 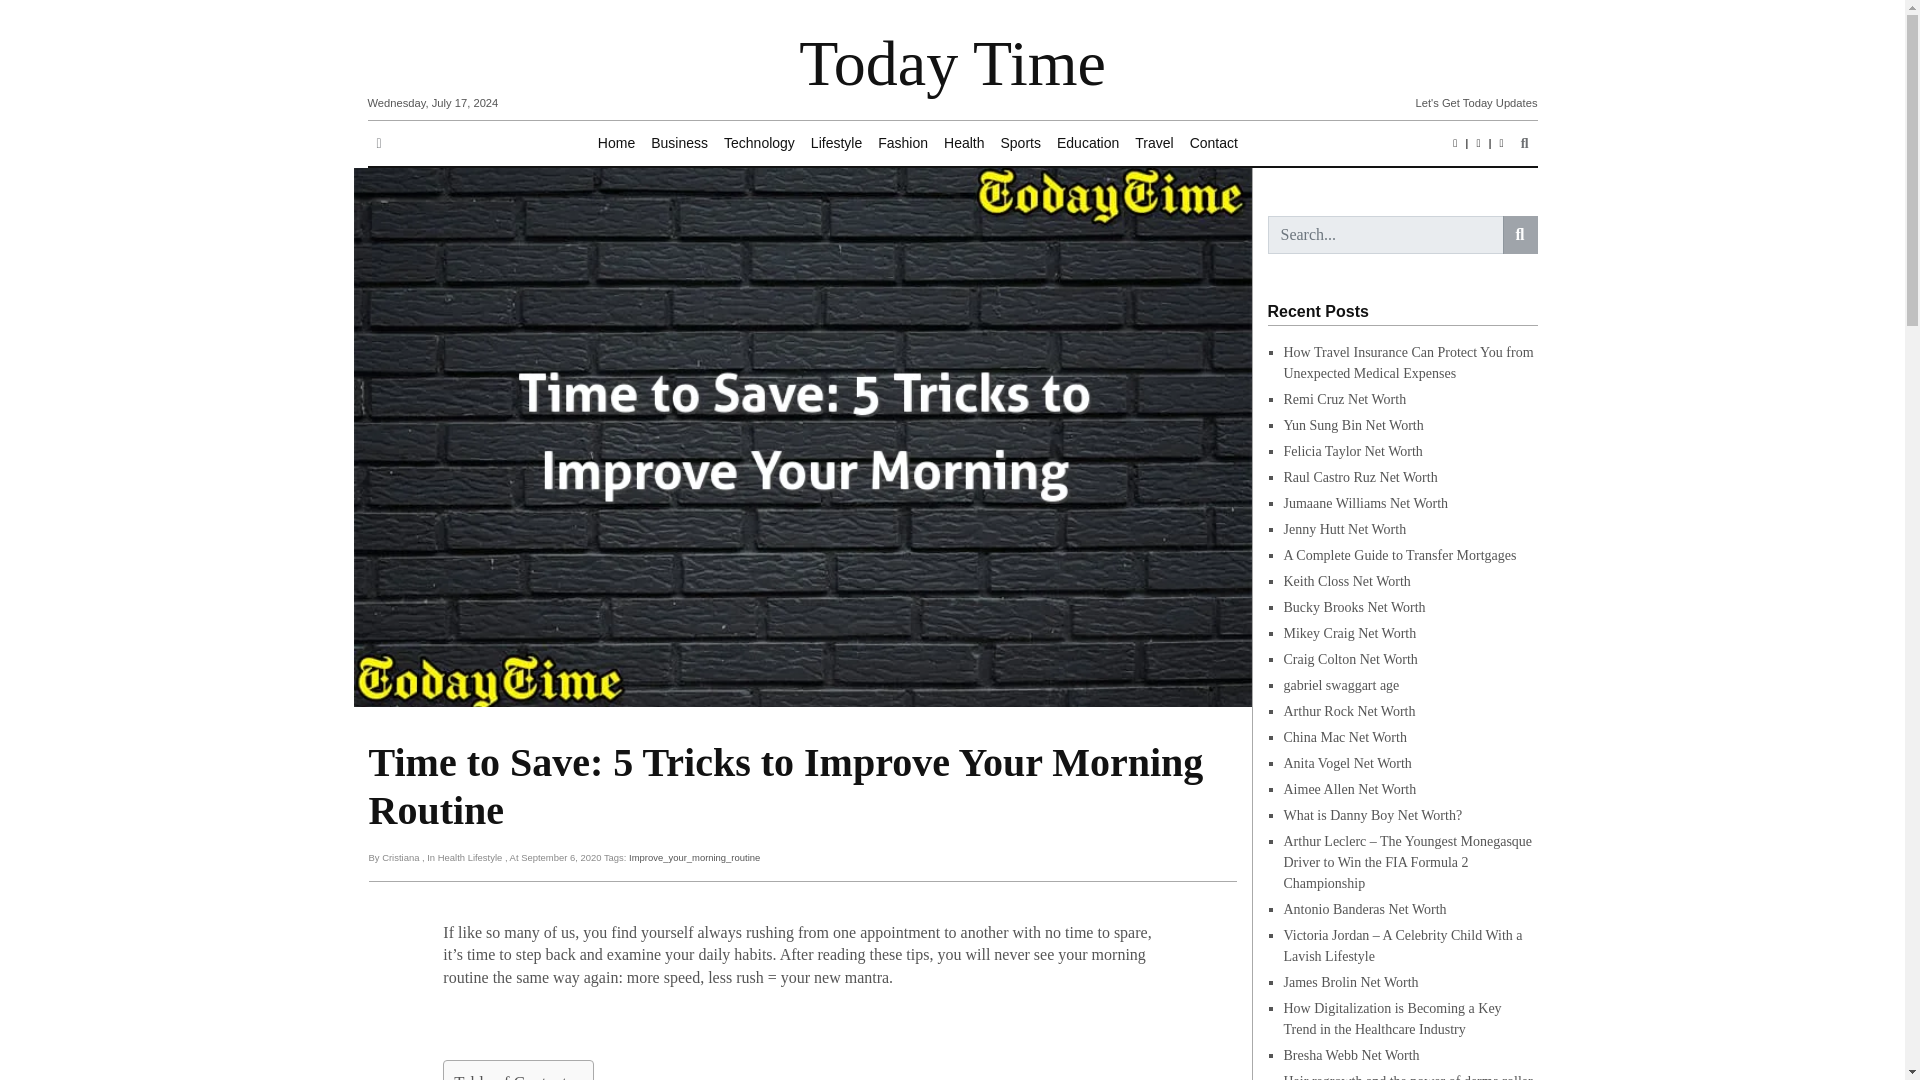 I want to click on Health, so click(x=964, y=144).